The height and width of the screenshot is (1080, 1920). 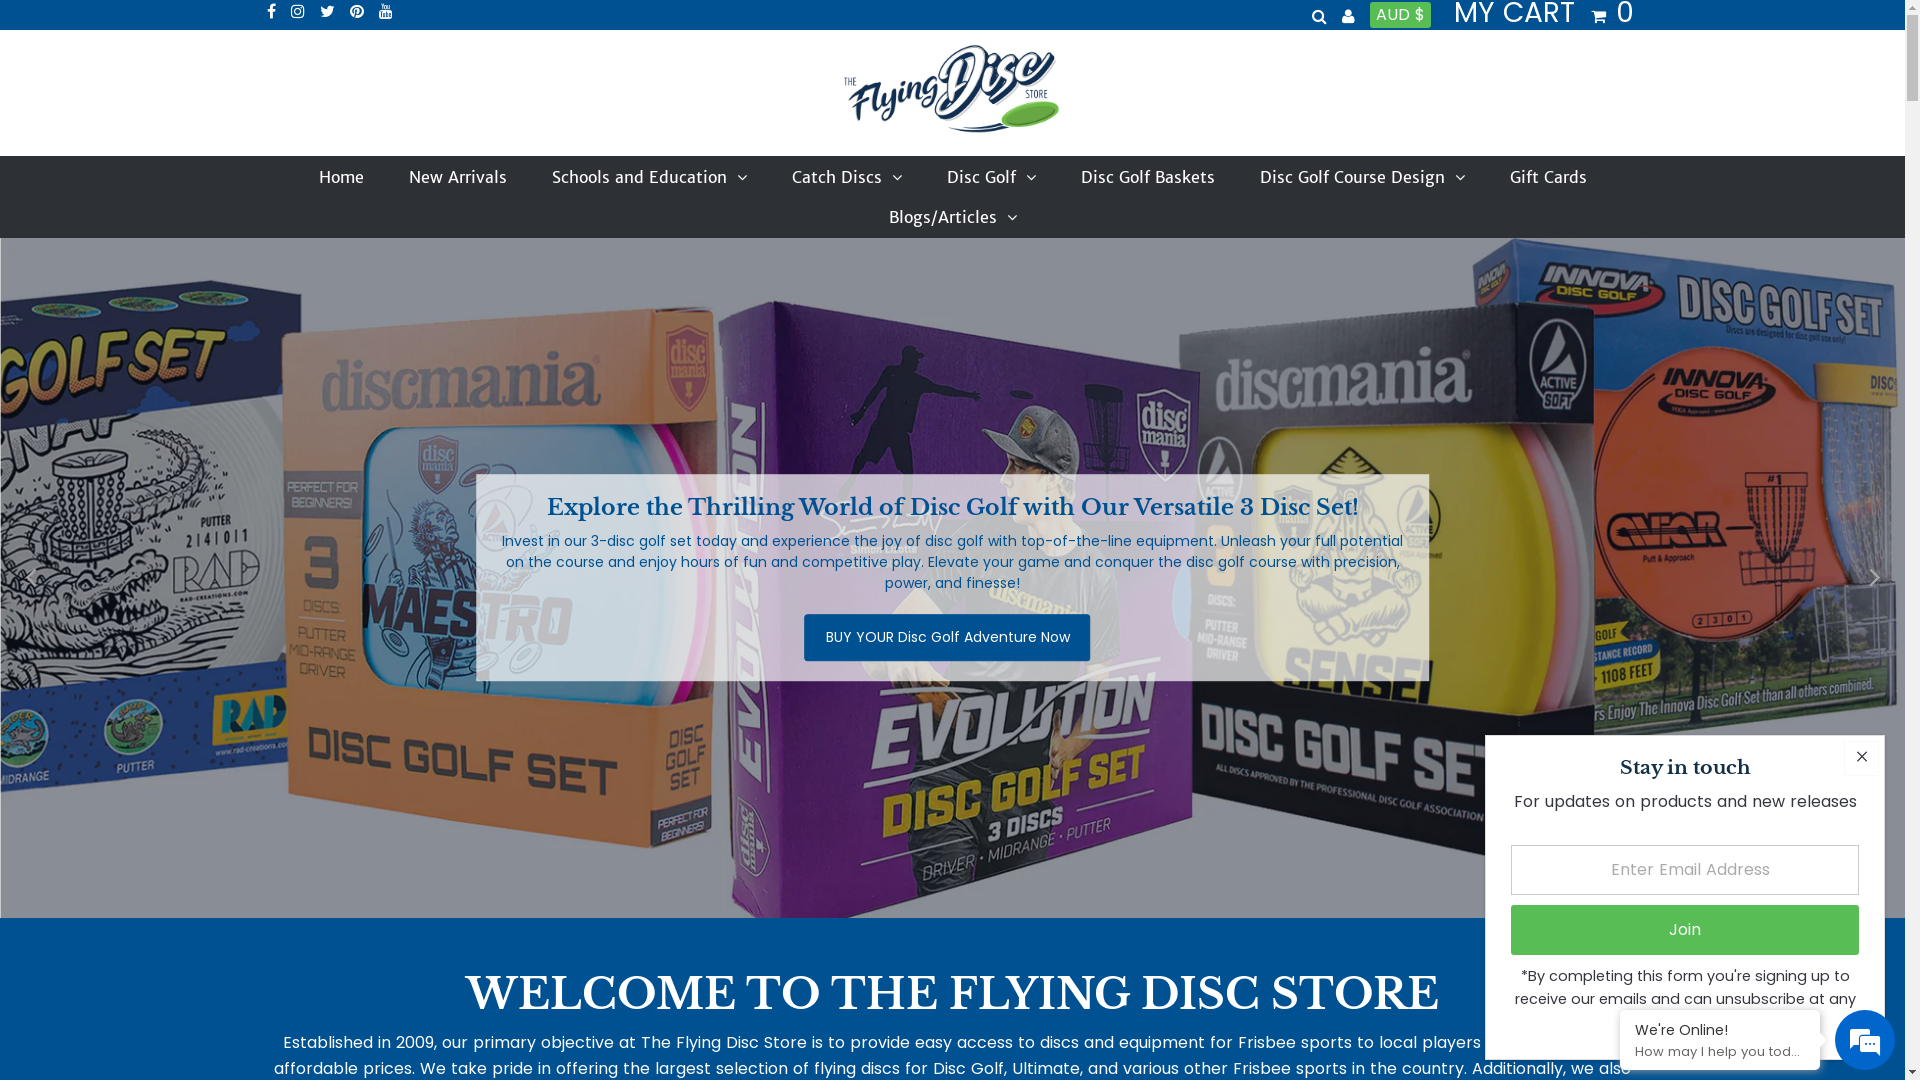 What do you see at coordinates (340, 177) in the screenshot?
I see `Home` at bounding box center [340, 177].